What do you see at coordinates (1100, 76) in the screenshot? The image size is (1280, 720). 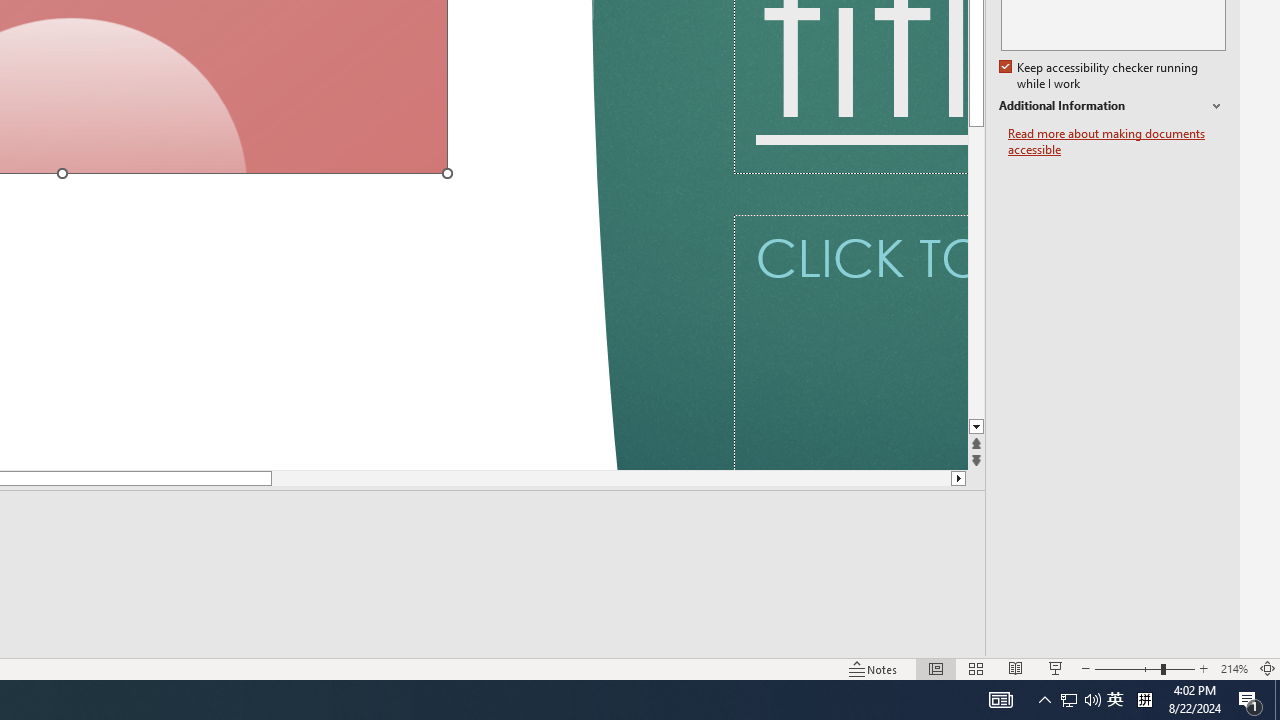 I see `Keep accessibility checker running while I work` at bounding box center [1100, 76].